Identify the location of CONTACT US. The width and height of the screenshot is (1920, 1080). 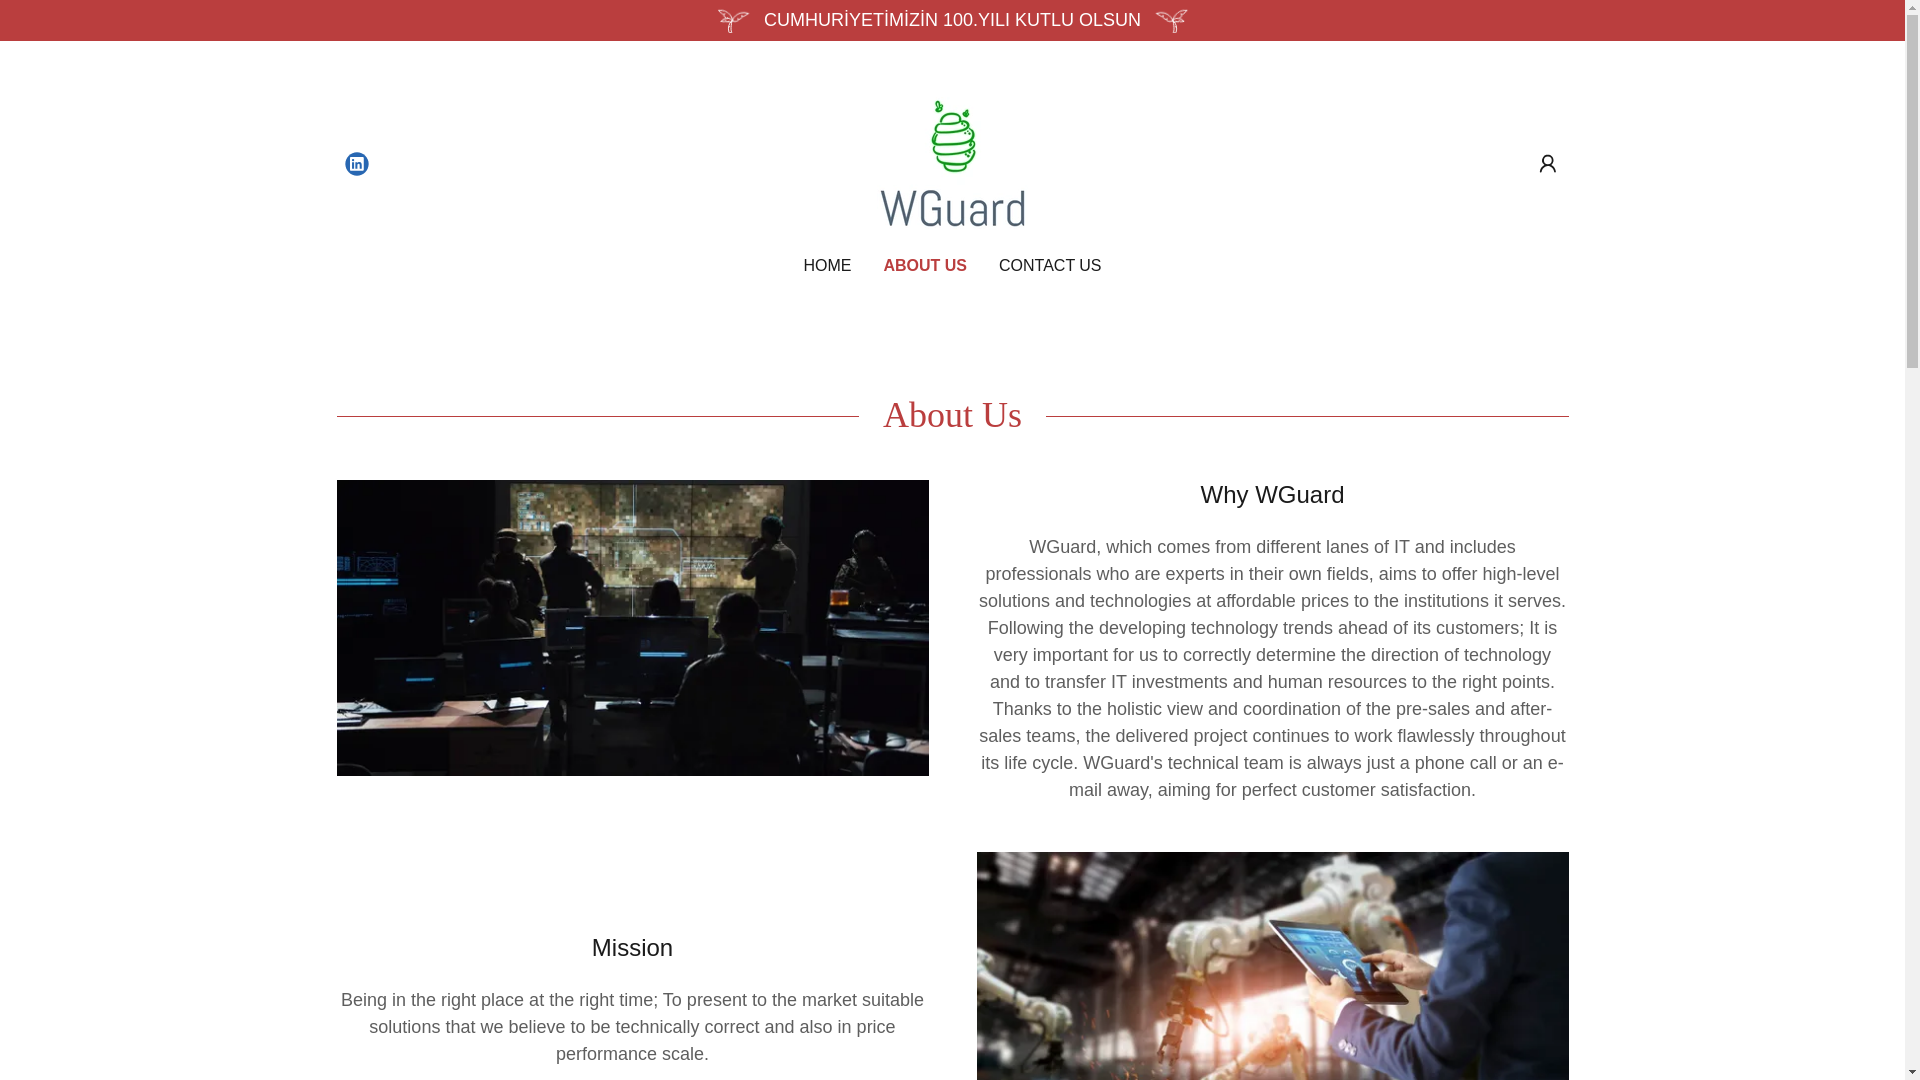
(1050, 266).